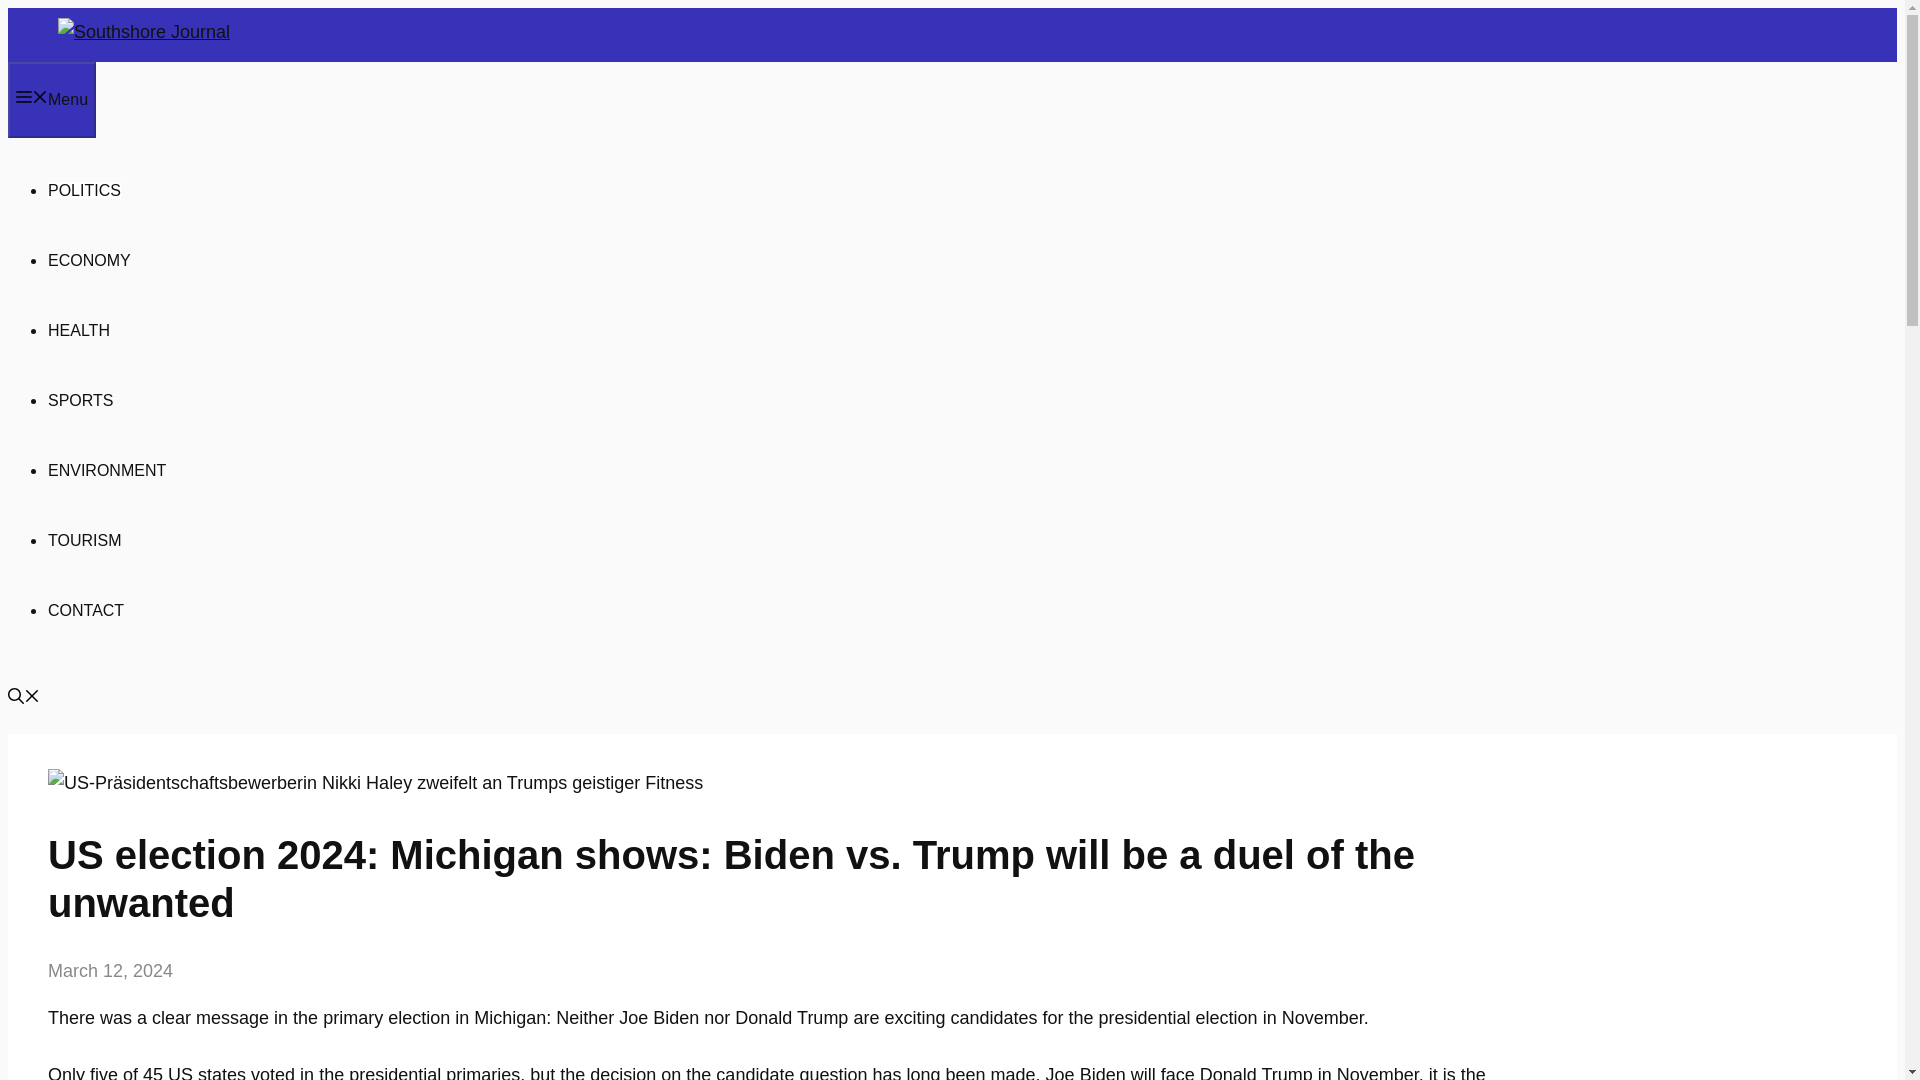 Image resolution: width=1920 pixels, height=1080 pixels. Describe the element at coordinates (84, 190) in the screenshot. I see `POLITICS` at that location.